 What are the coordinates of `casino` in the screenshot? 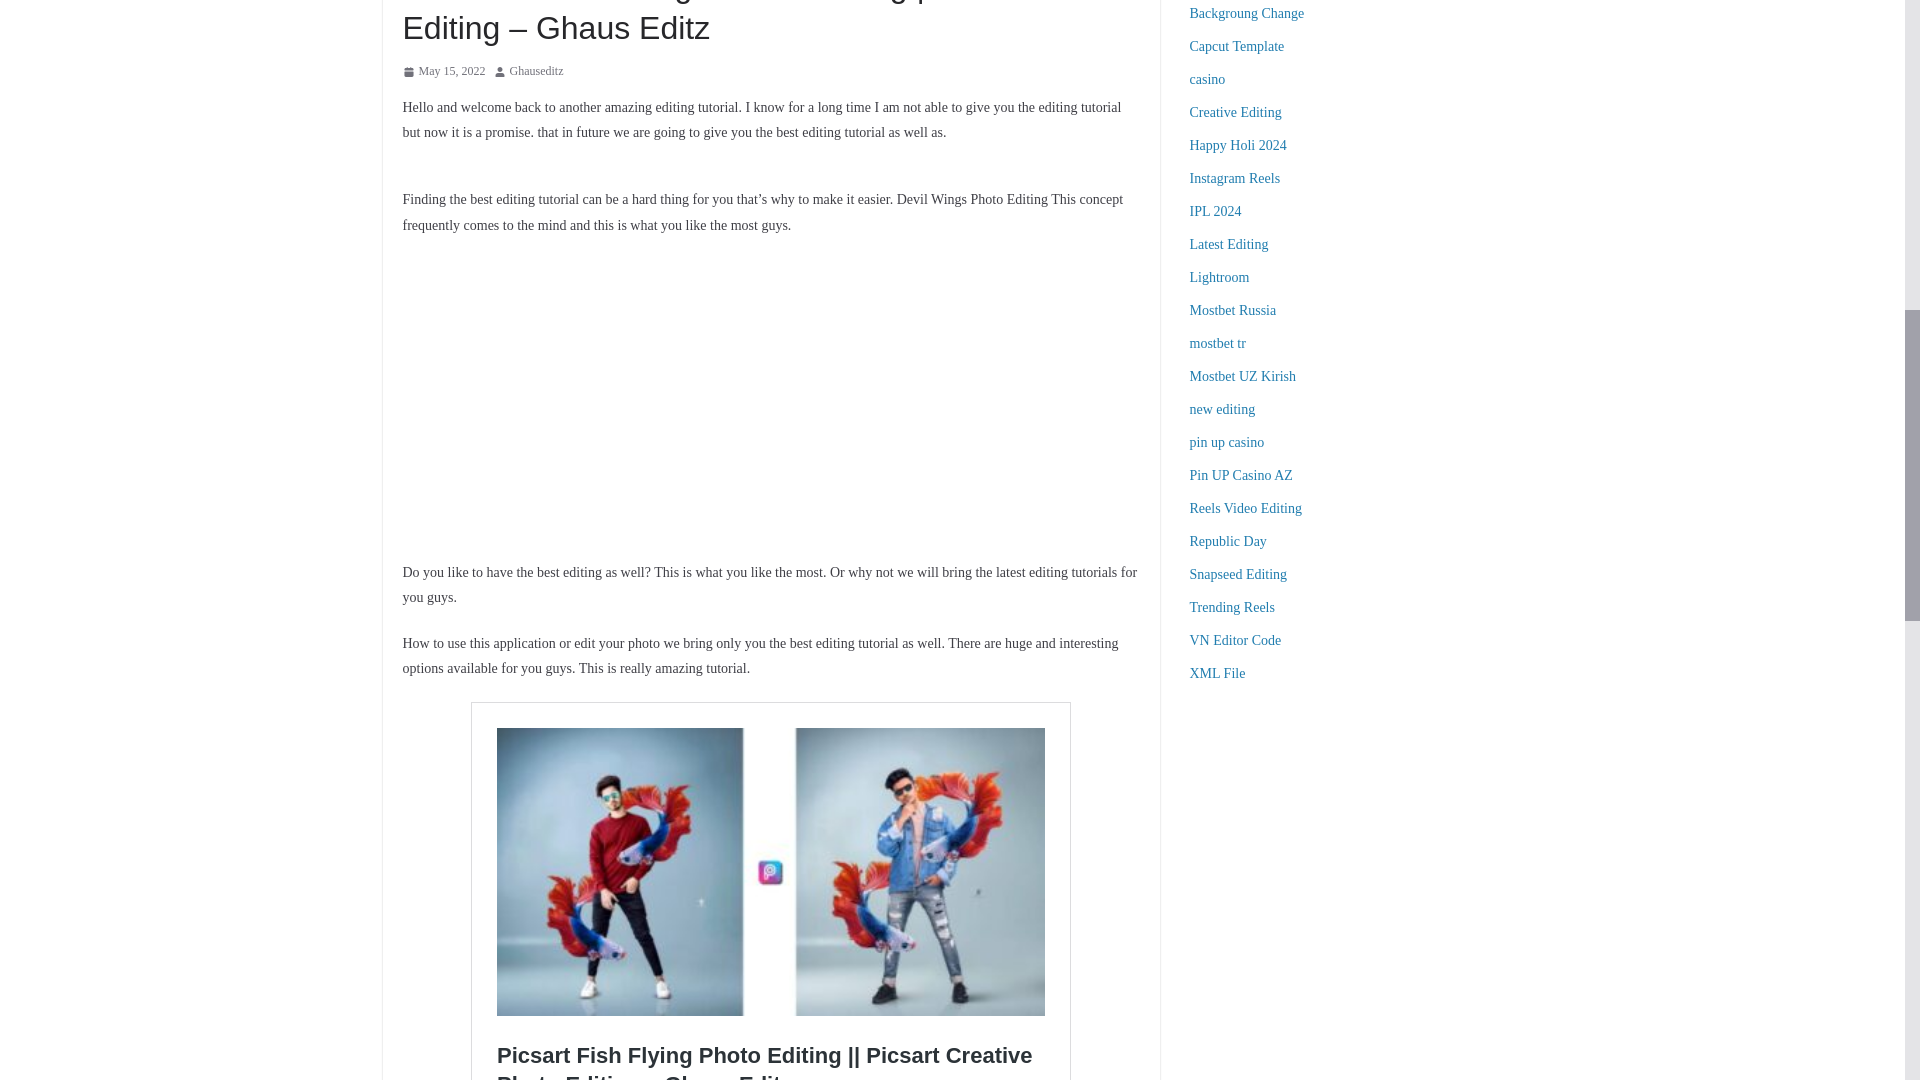 It's located at (1208, 80).